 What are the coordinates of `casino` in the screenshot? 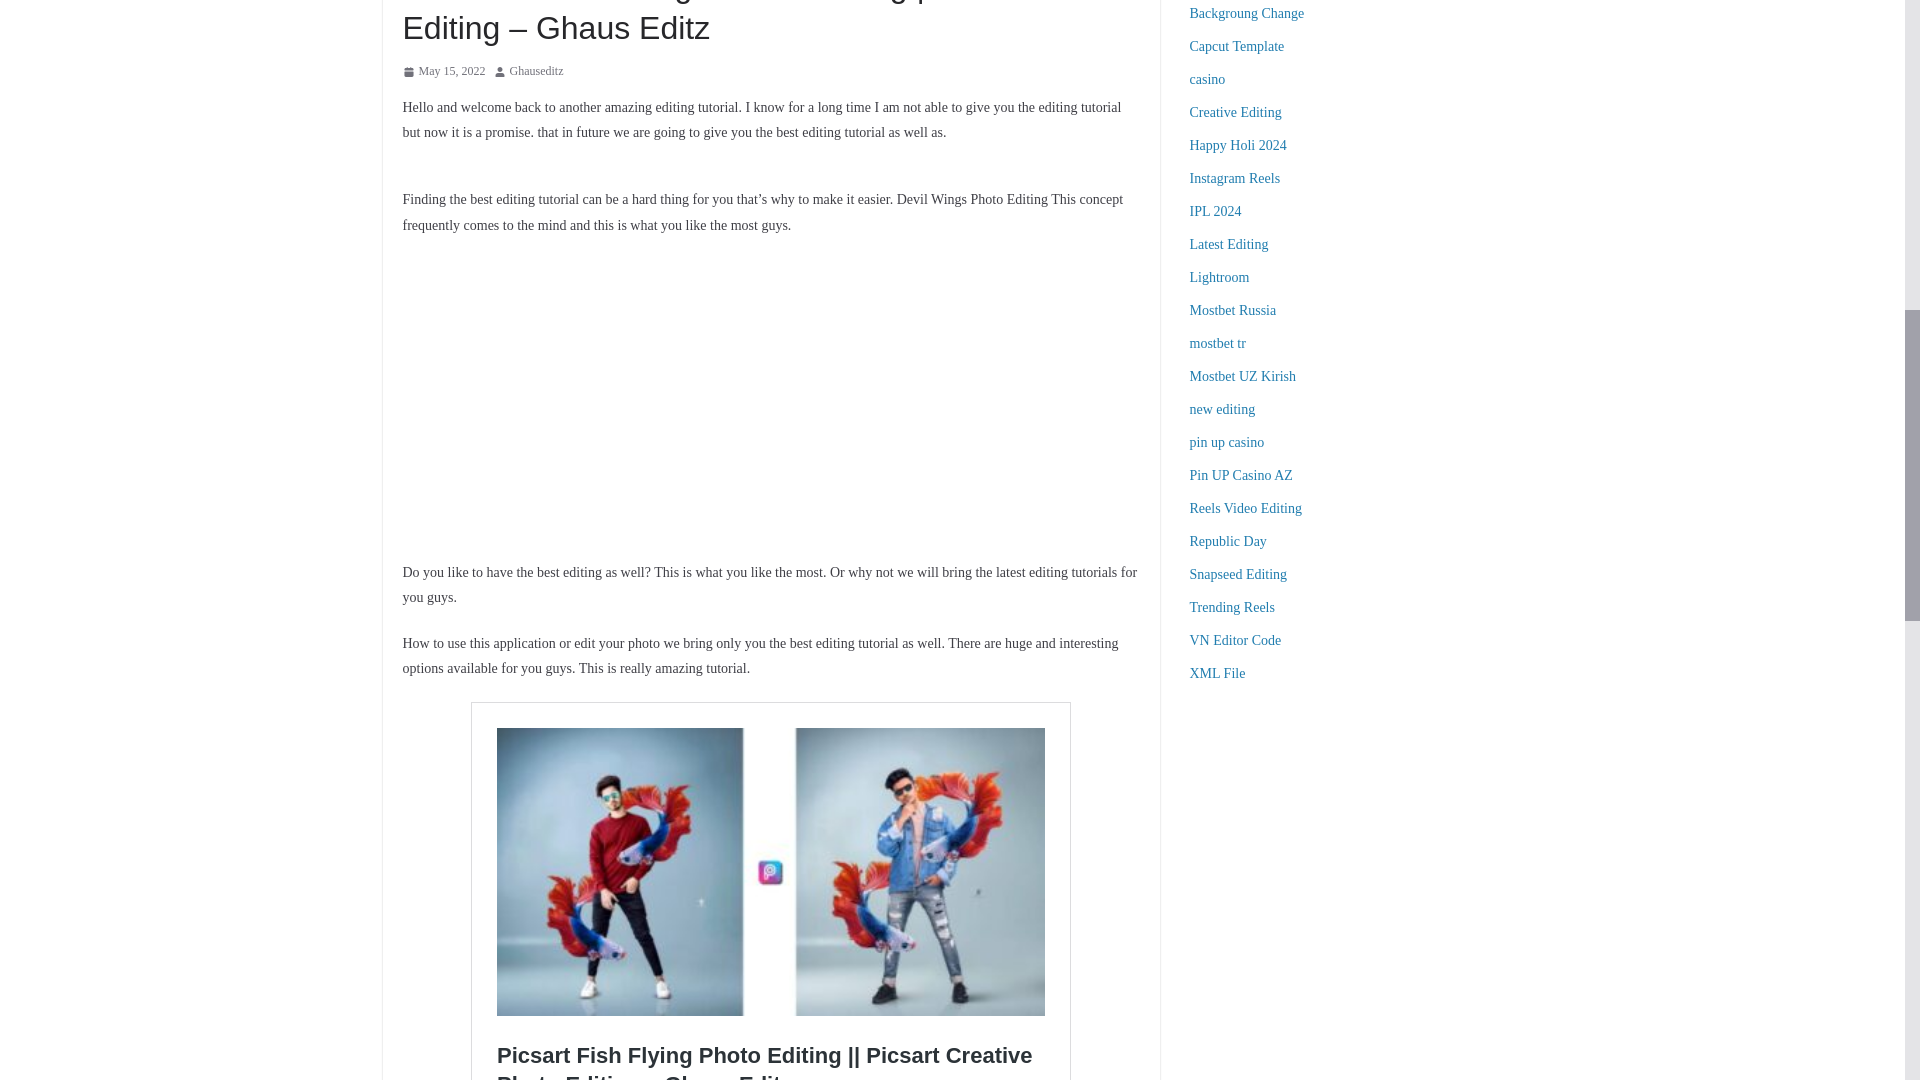 It's located at (1208, 80).